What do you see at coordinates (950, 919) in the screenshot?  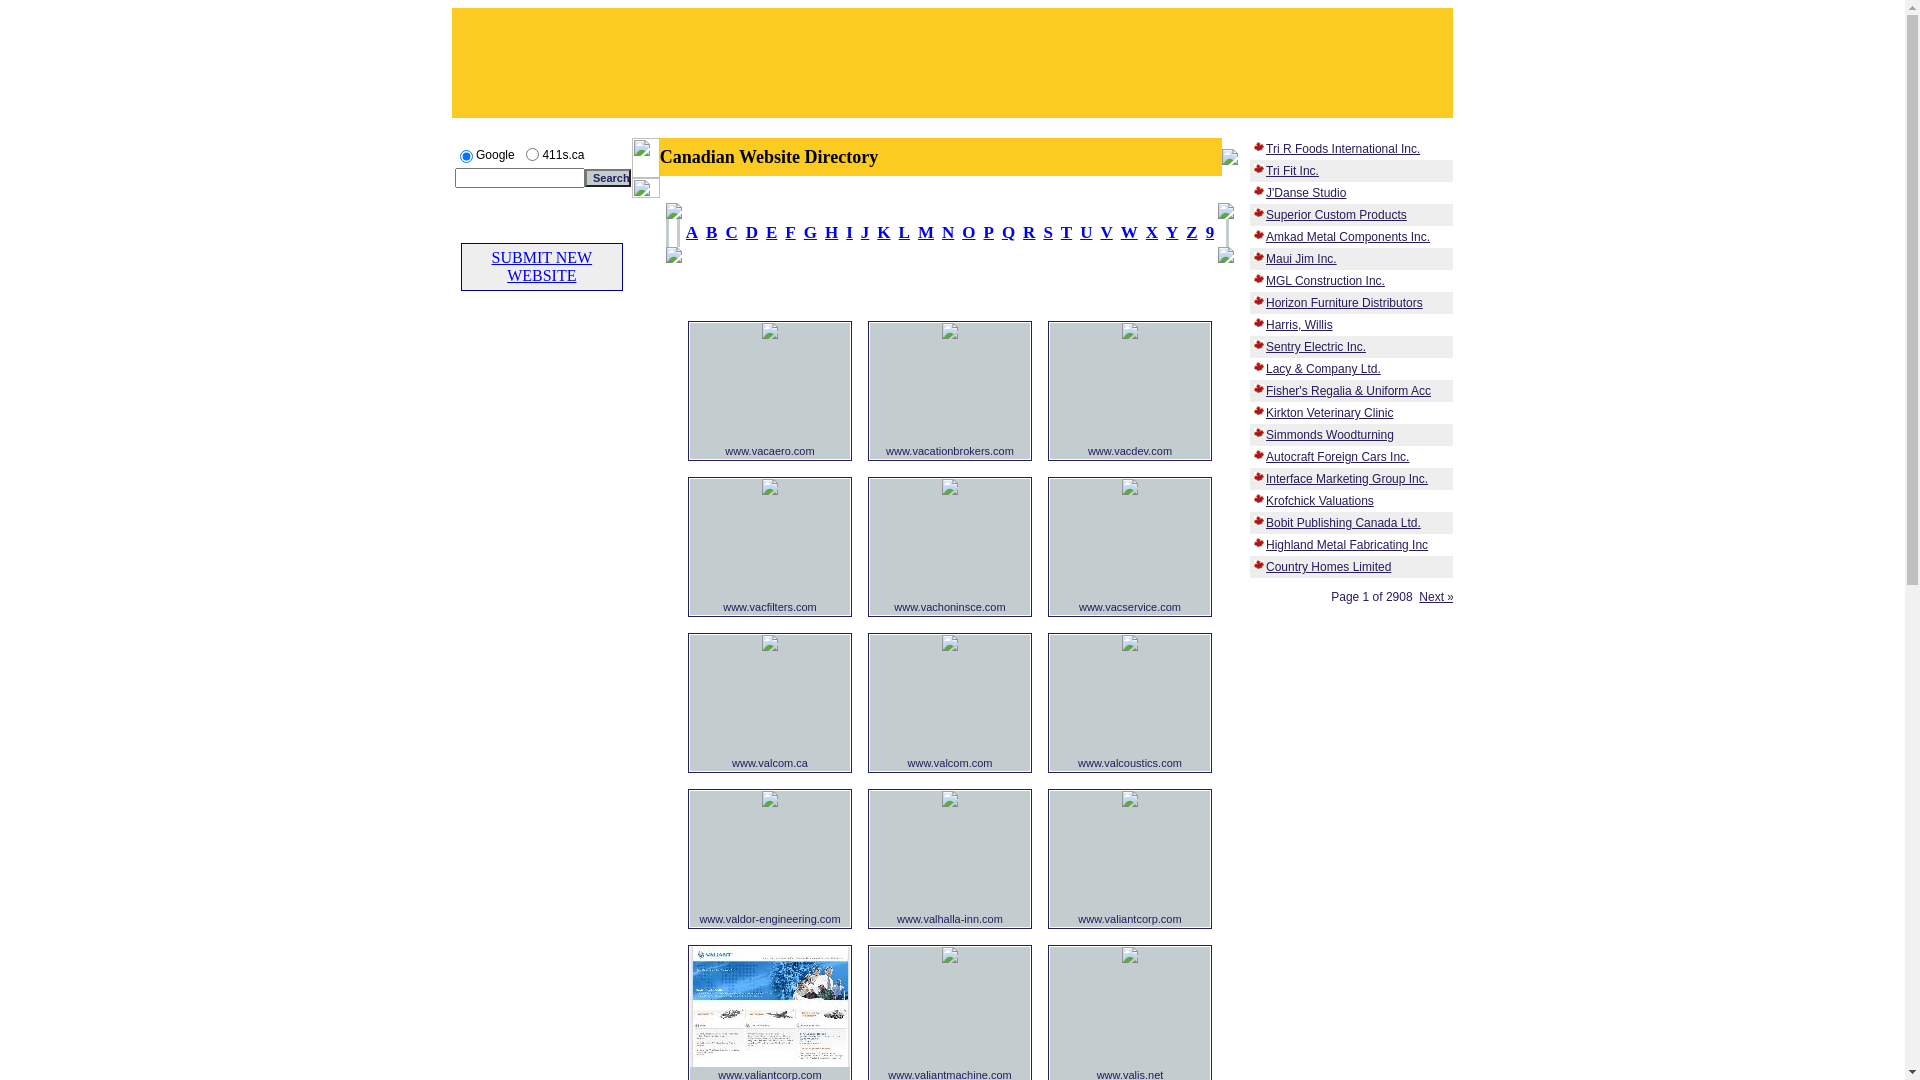 I see `www.valhalla-inn.com` at bounding box center [950, 919].